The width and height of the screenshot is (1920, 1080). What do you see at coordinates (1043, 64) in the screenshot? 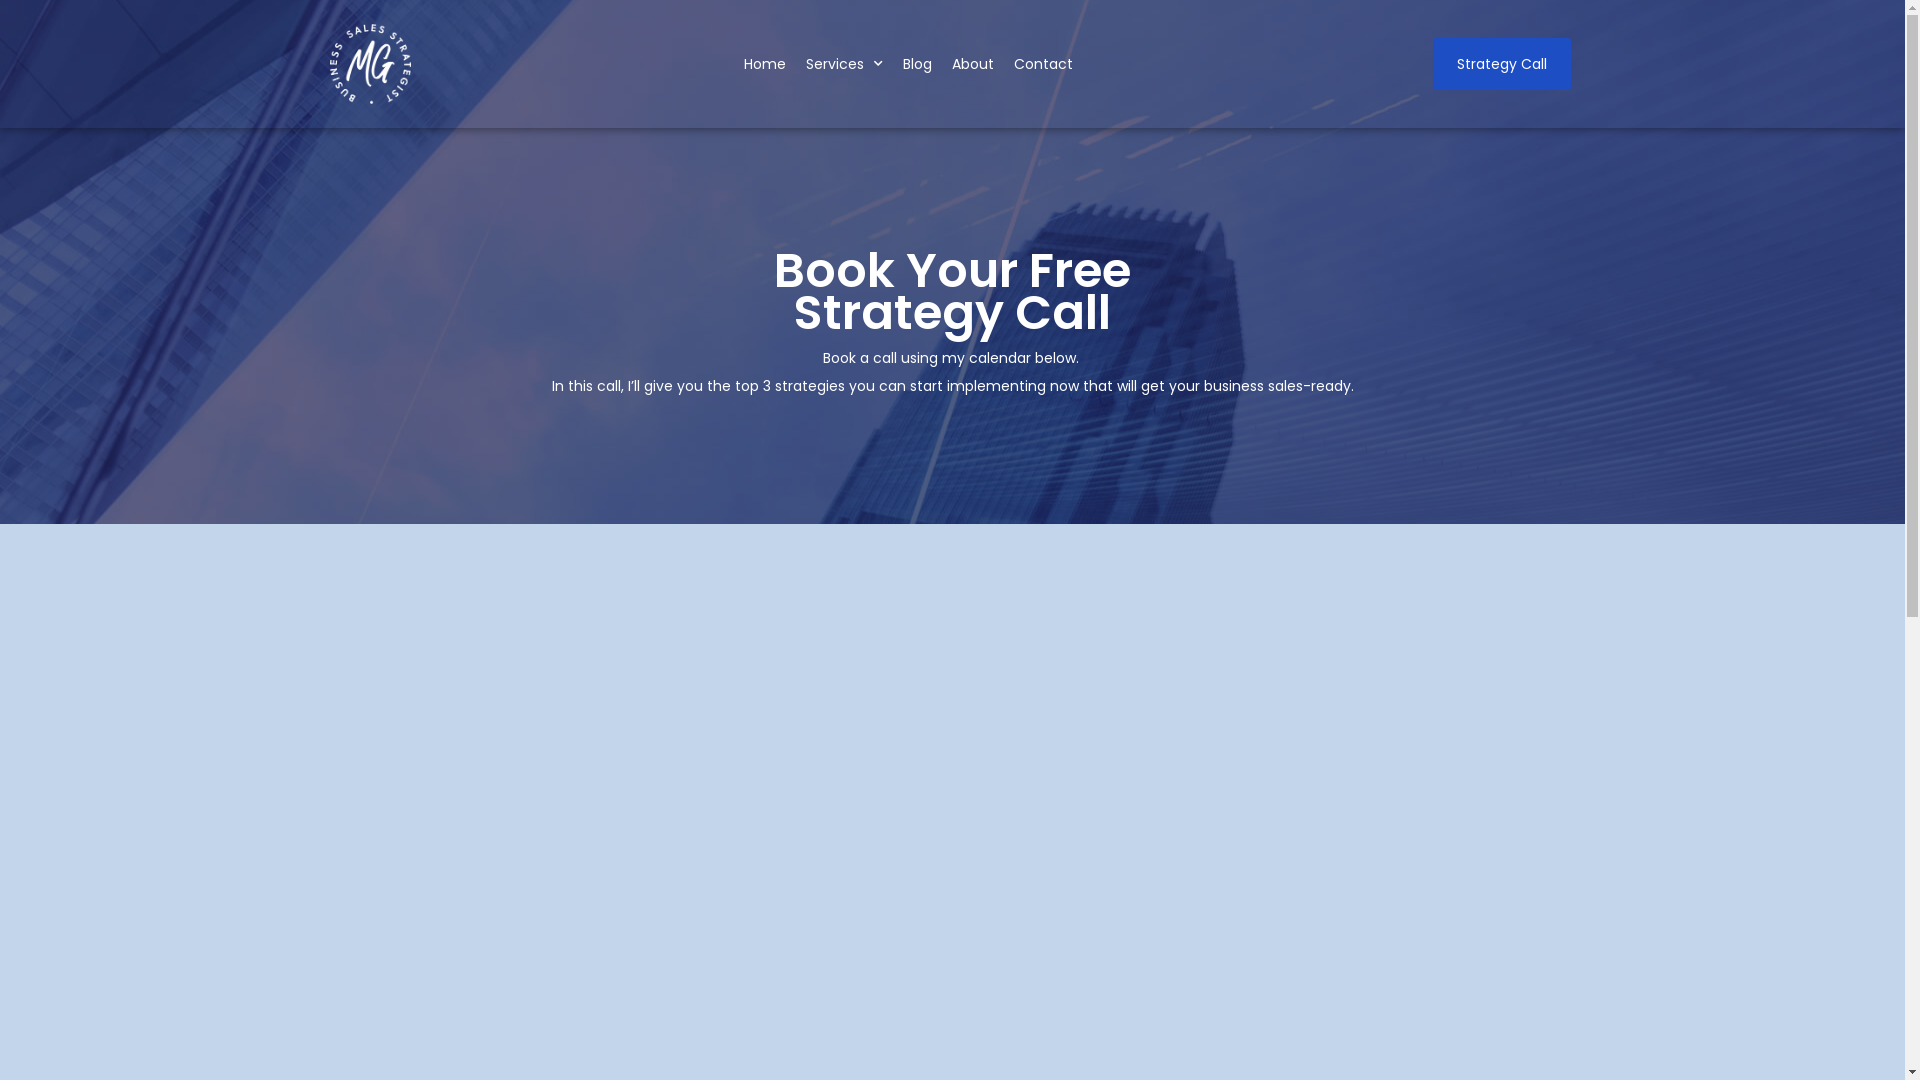
I see `Contact` at bounding box center [1043, 64].